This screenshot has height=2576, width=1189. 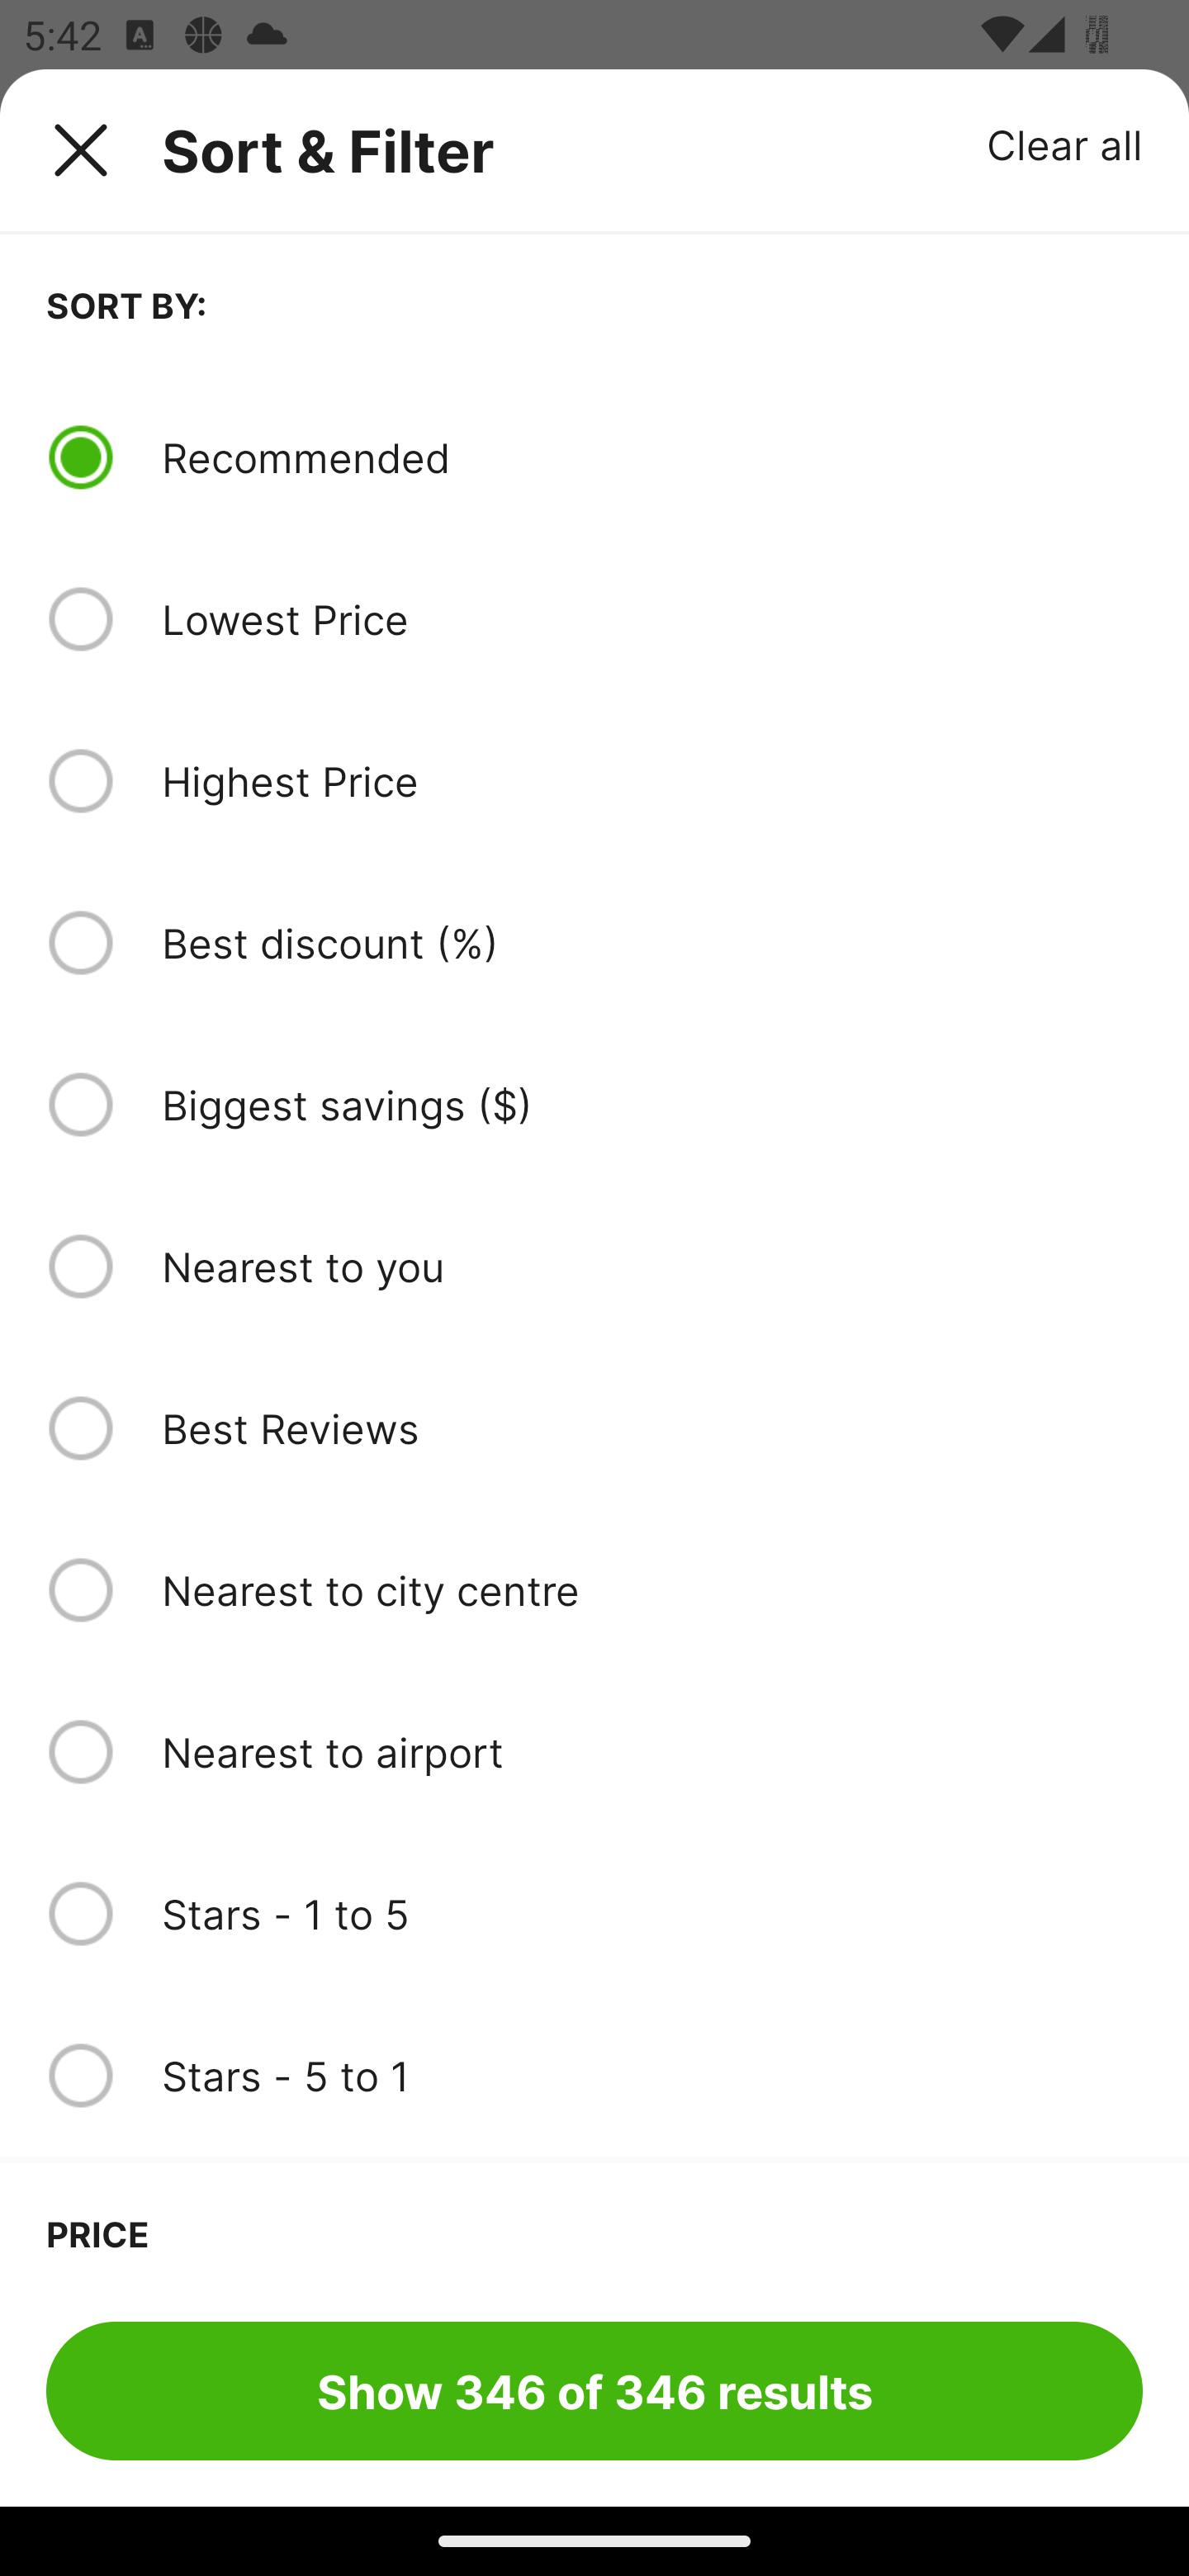 I want to click on Lowest Price, so click(x=651, y=619).